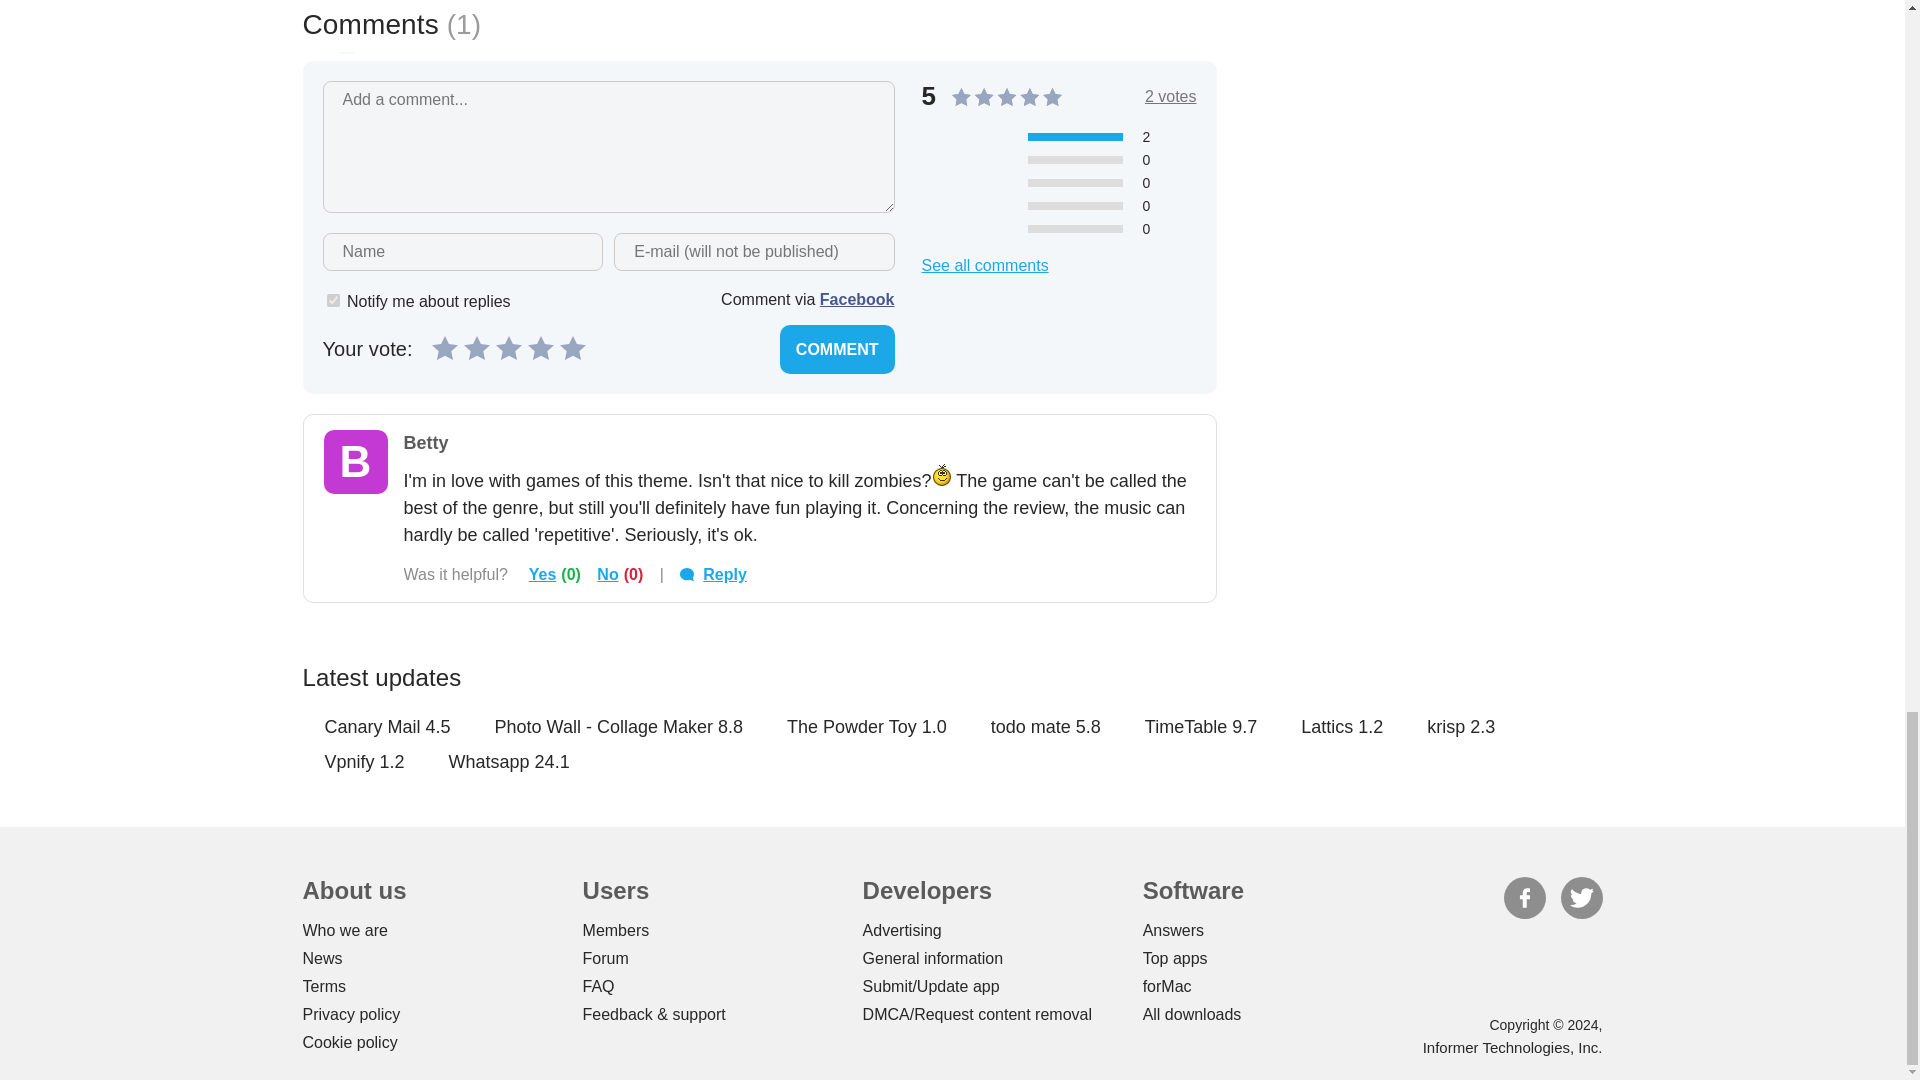  Describe the element at coordinates (540, 346) in the screenshot. I see `4` at that location.